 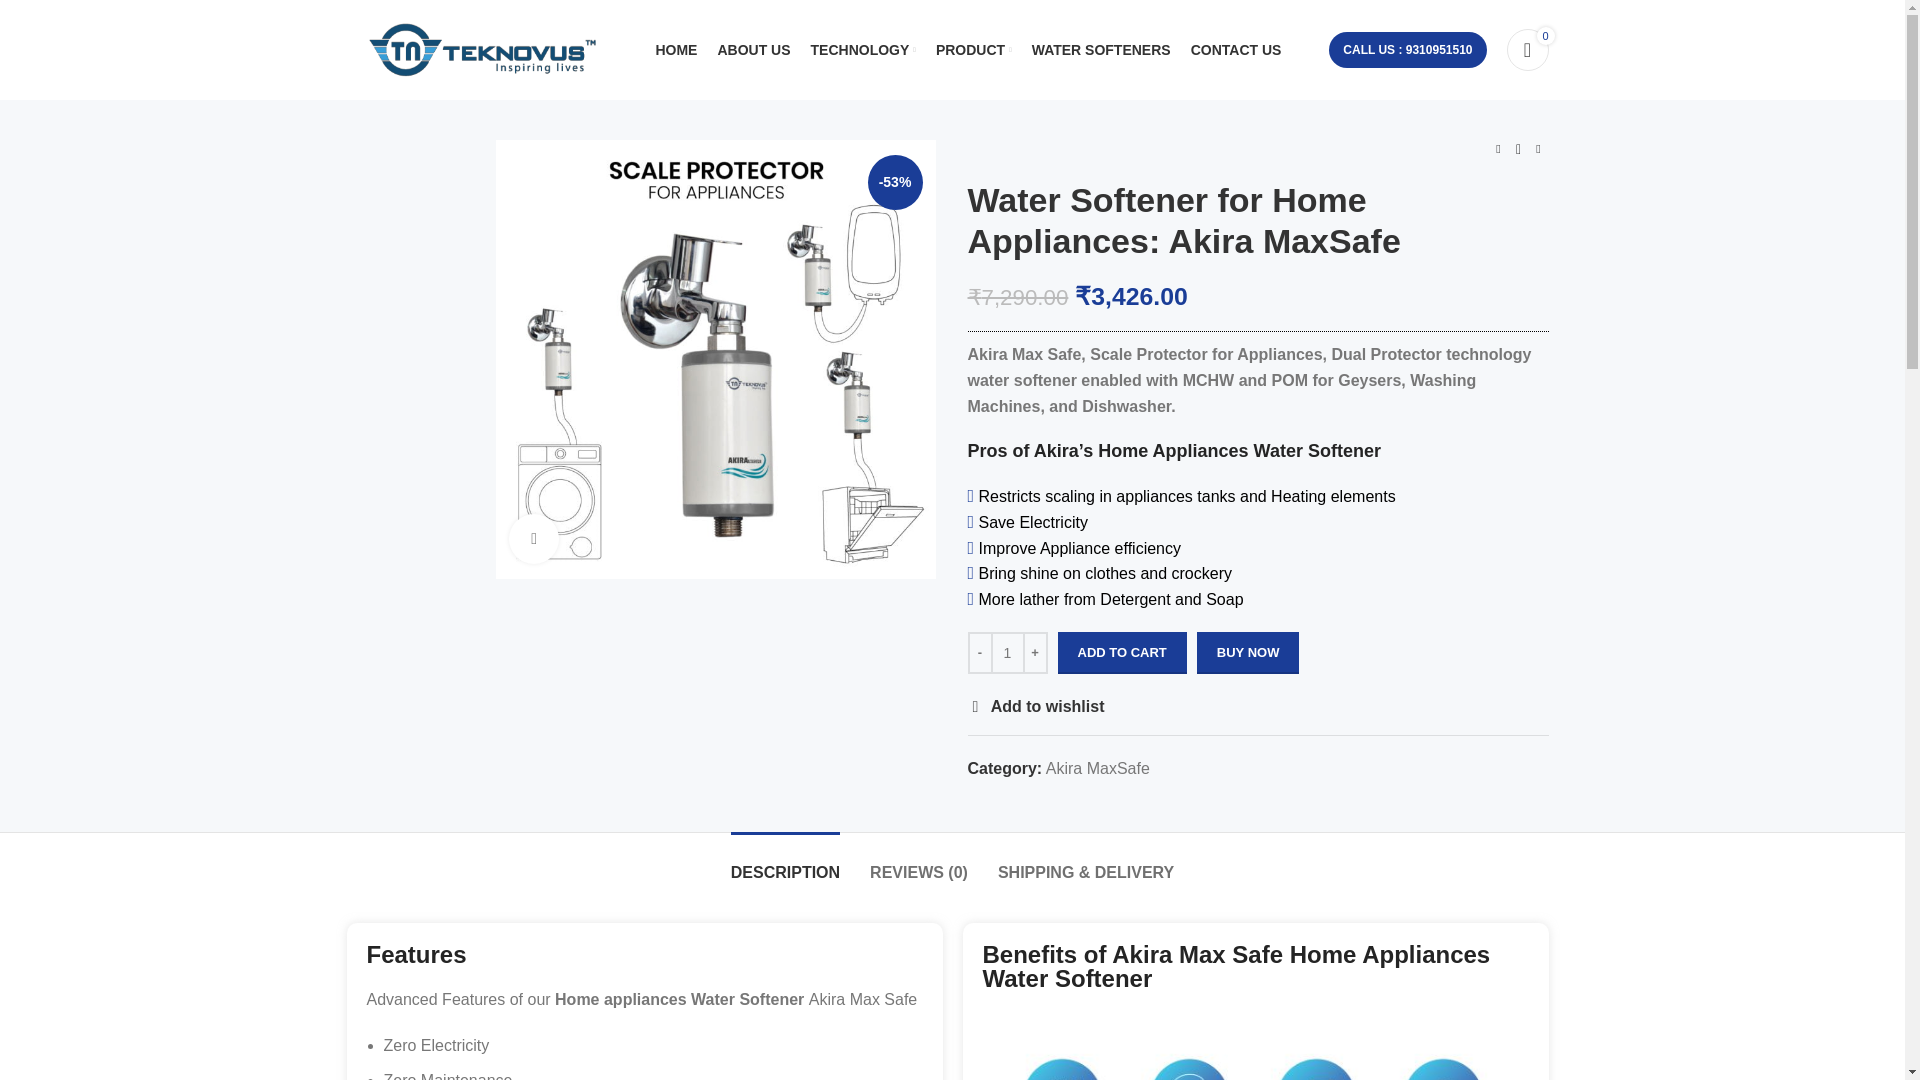 What do you see at coordinates (715, 359) in the screenshot?
I see `Akira Maxsafe Banner-1` at bounding box center [715, 359].